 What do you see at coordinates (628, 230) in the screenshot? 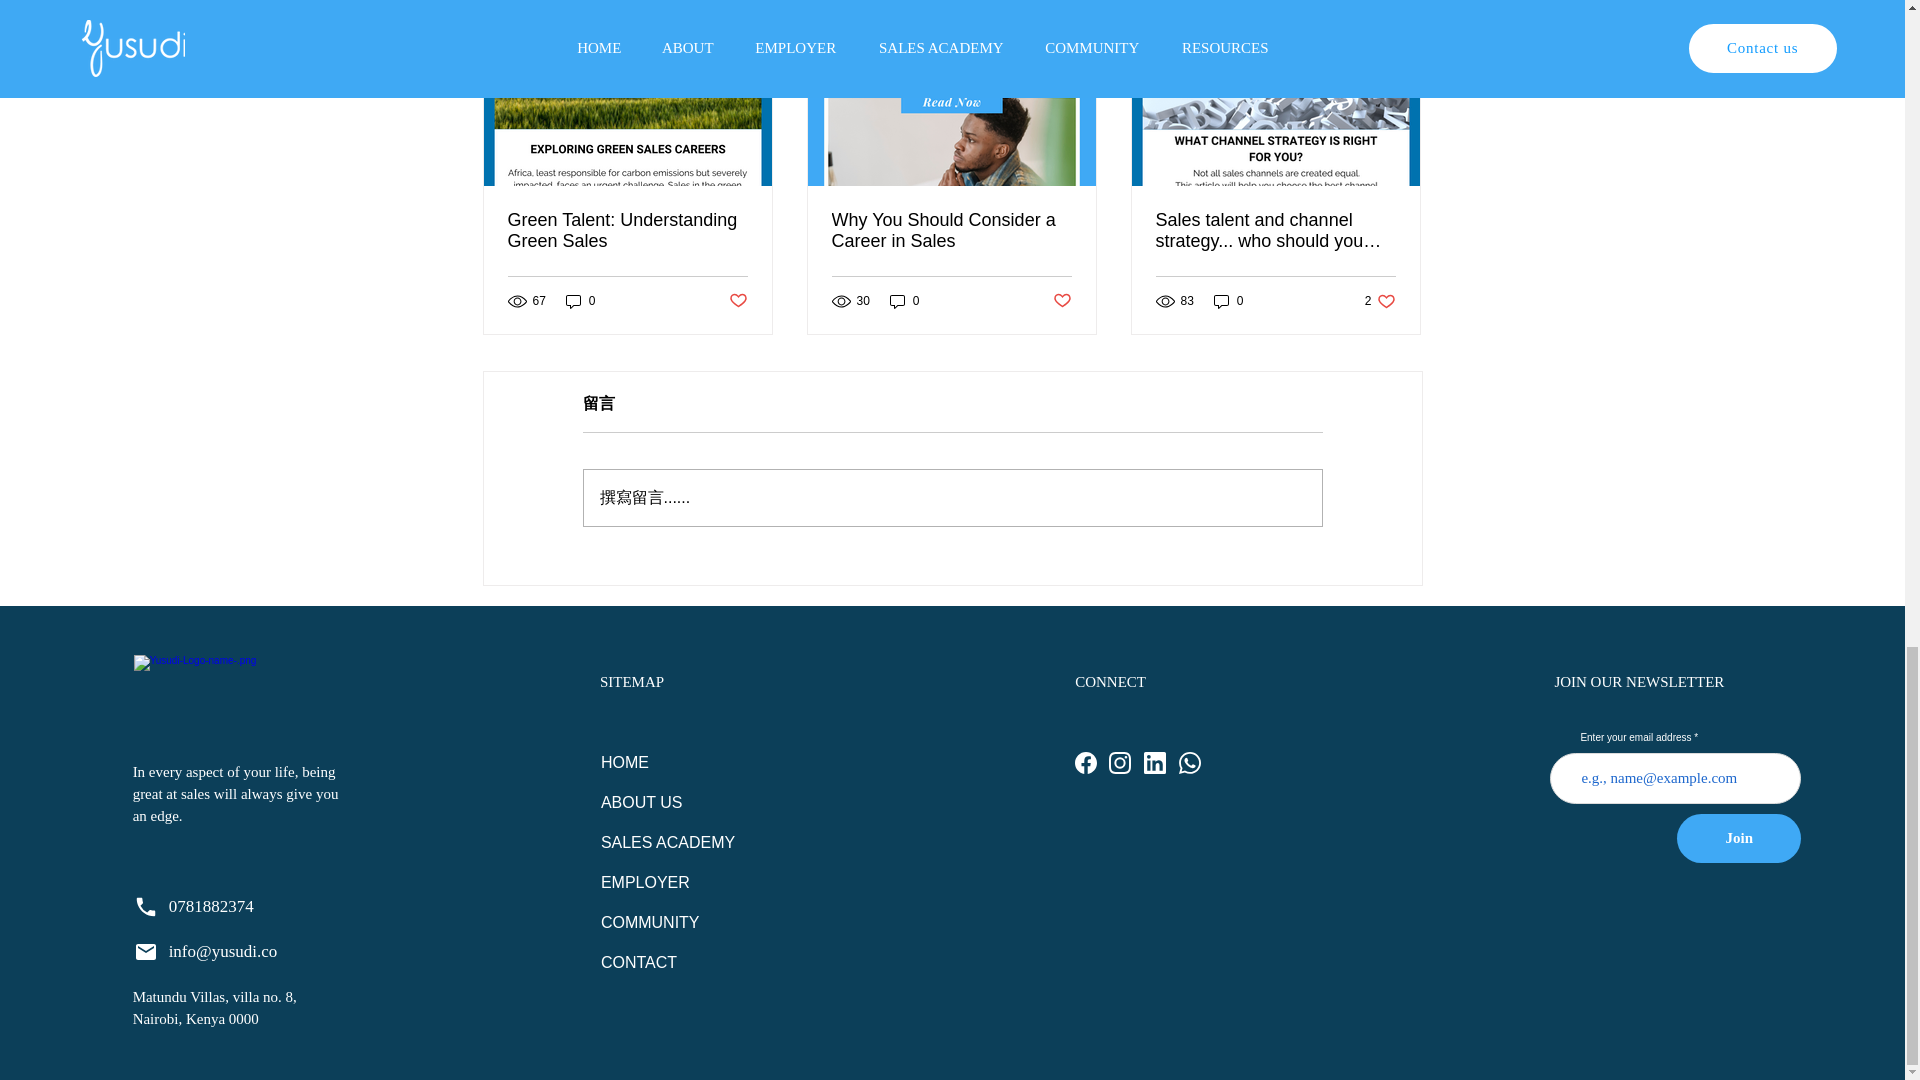
I see `Green Talent: Understanding Green Sales` at bounding box center [628, 230].